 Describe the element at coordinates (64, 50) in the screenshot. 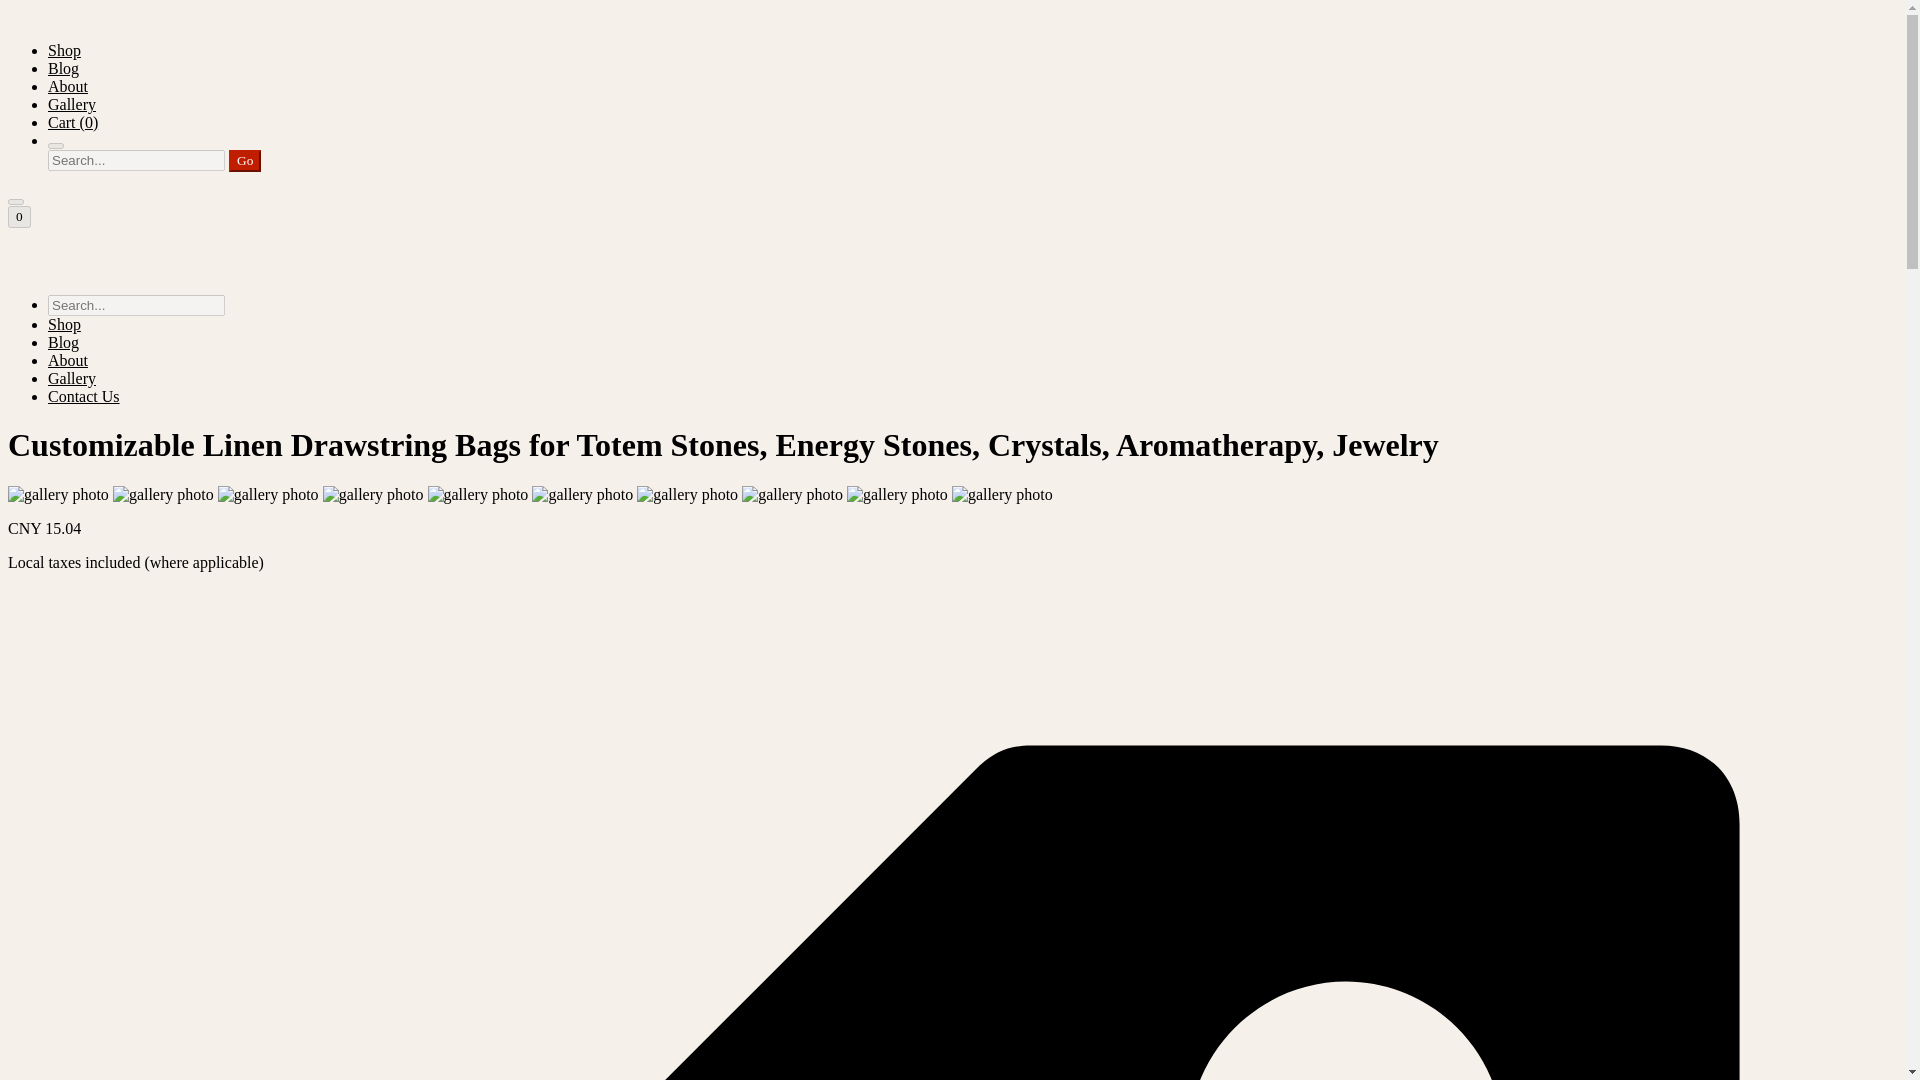

I see `Shop` at that location.